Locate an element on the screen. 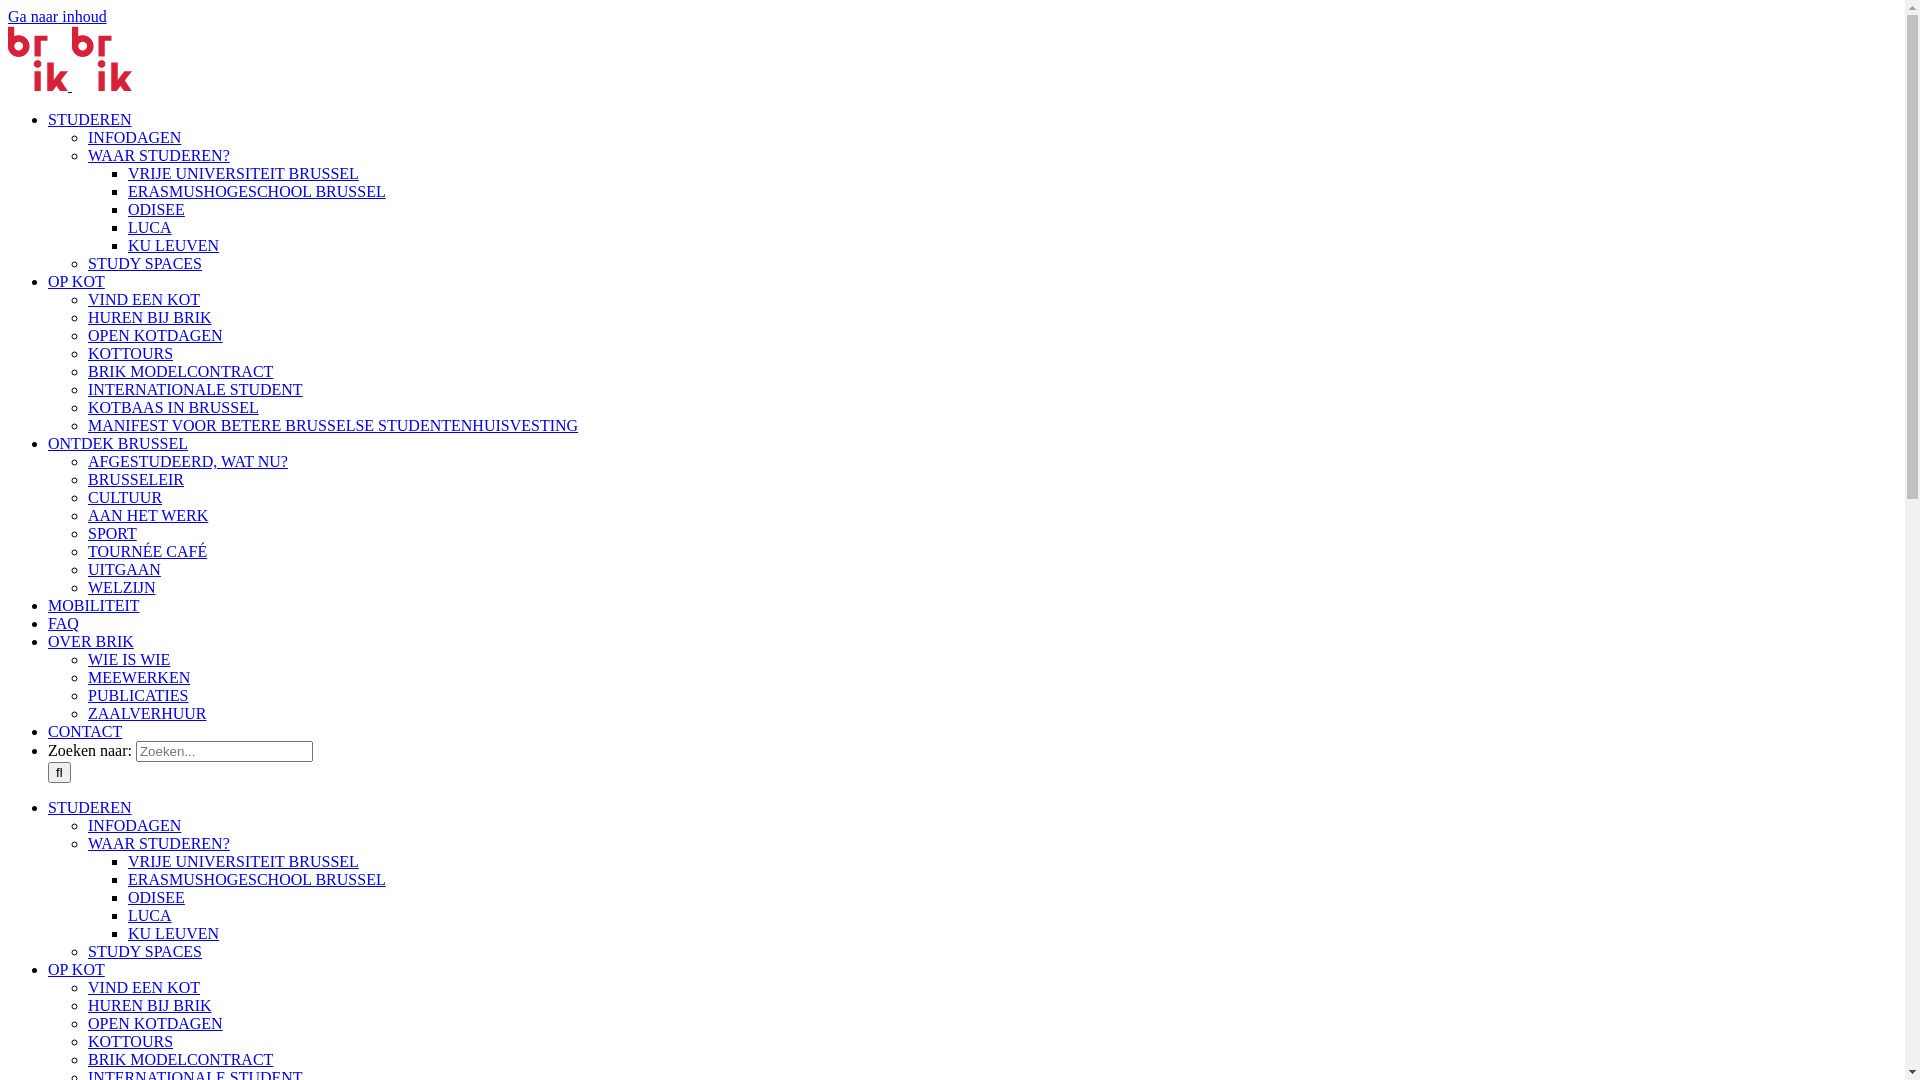 Image resolution: width=1920 pixels, height=1080 pixels. WAAR STUDEREN? is located at coordinates (159, 156).